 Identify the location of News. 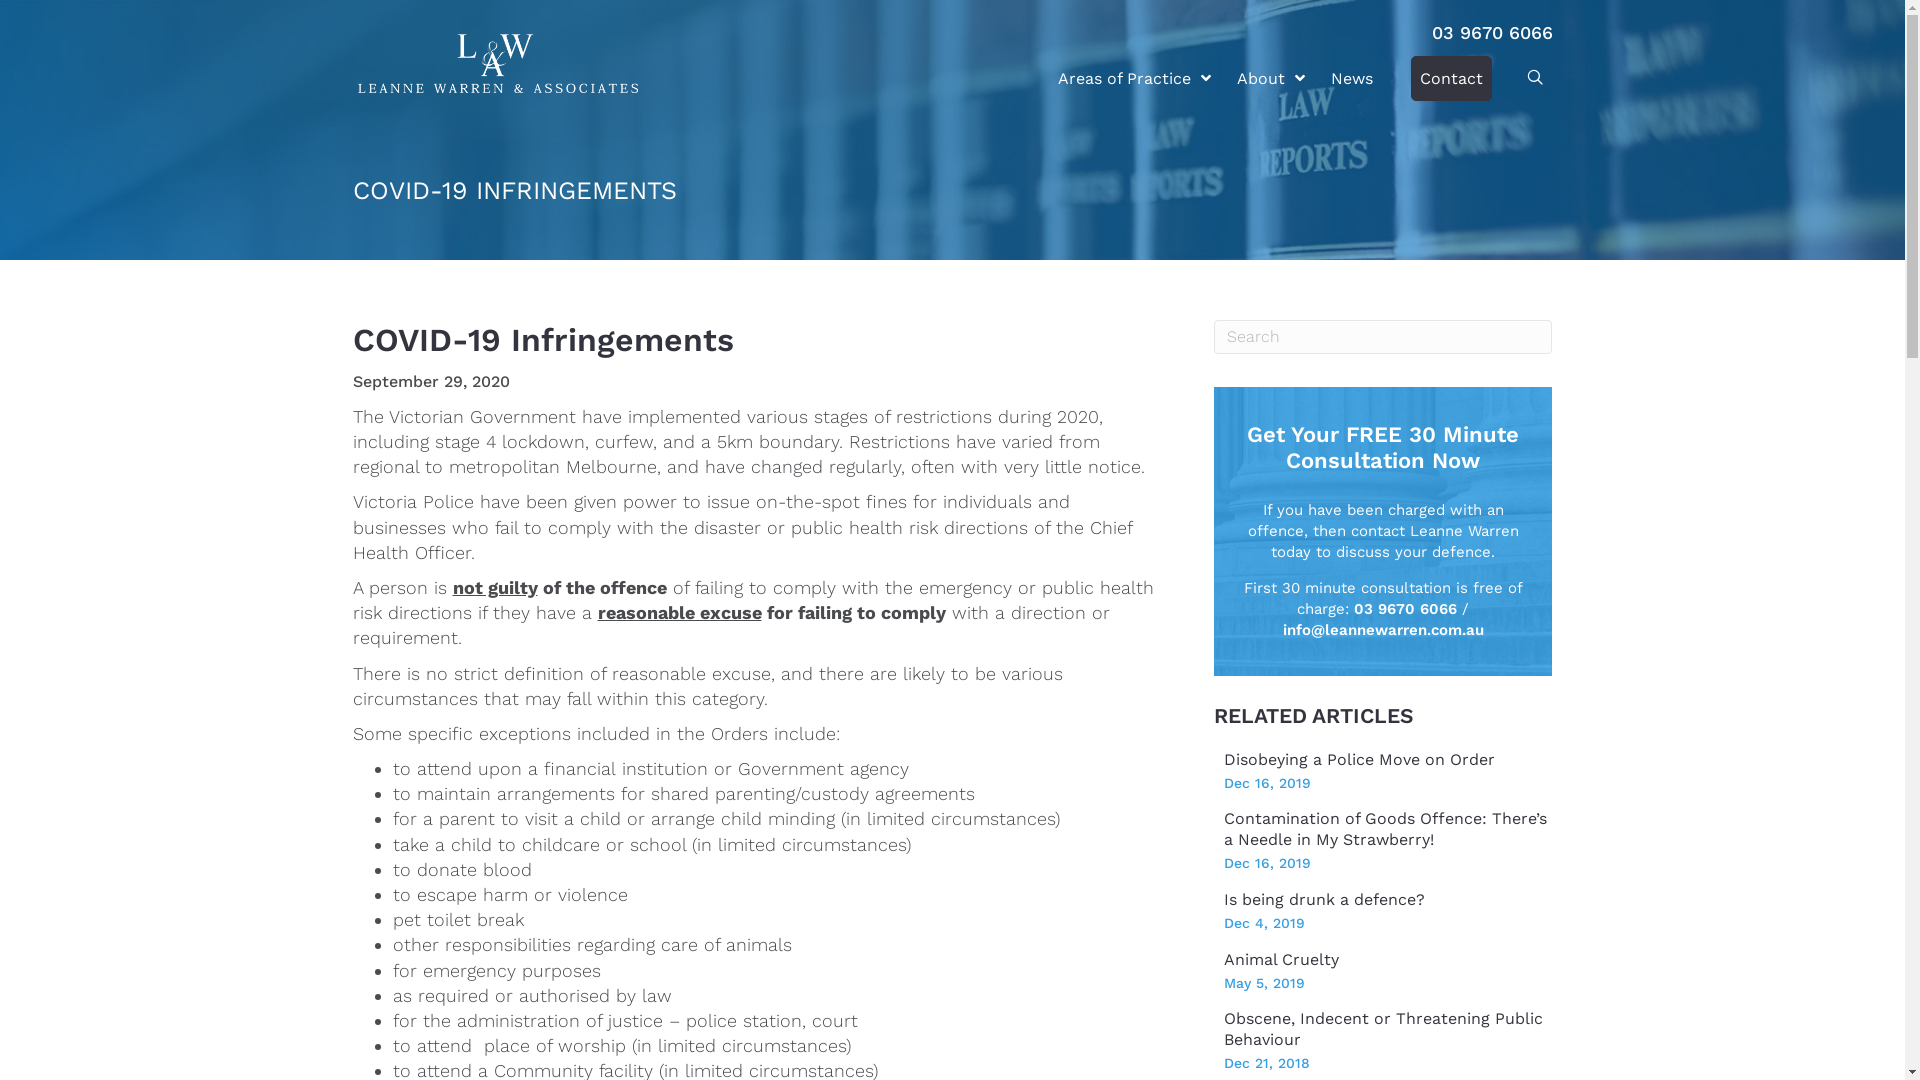
(1351, 78).